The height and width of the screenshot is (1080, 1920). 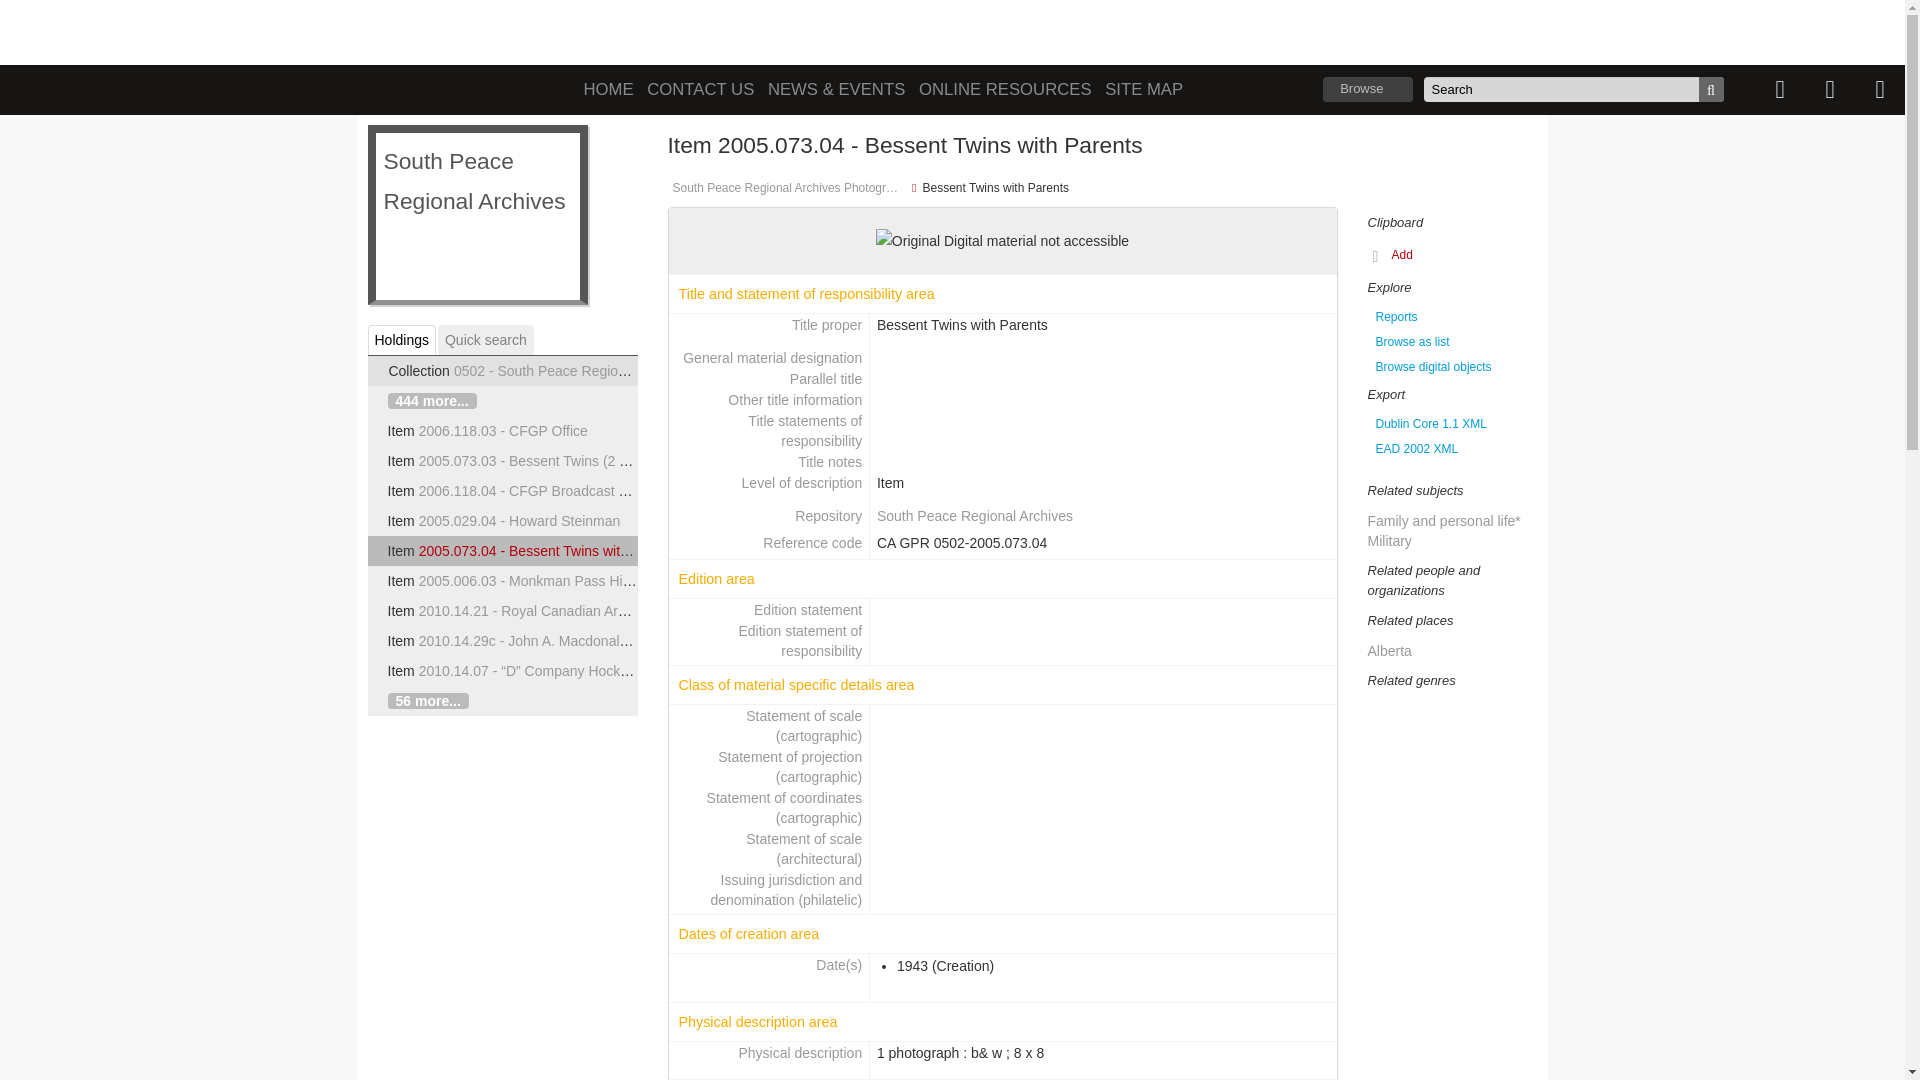 What do you see at coordinates (1880, 90) in the screenshot?
I see `Quick links` at bounding box center [1880, 90].